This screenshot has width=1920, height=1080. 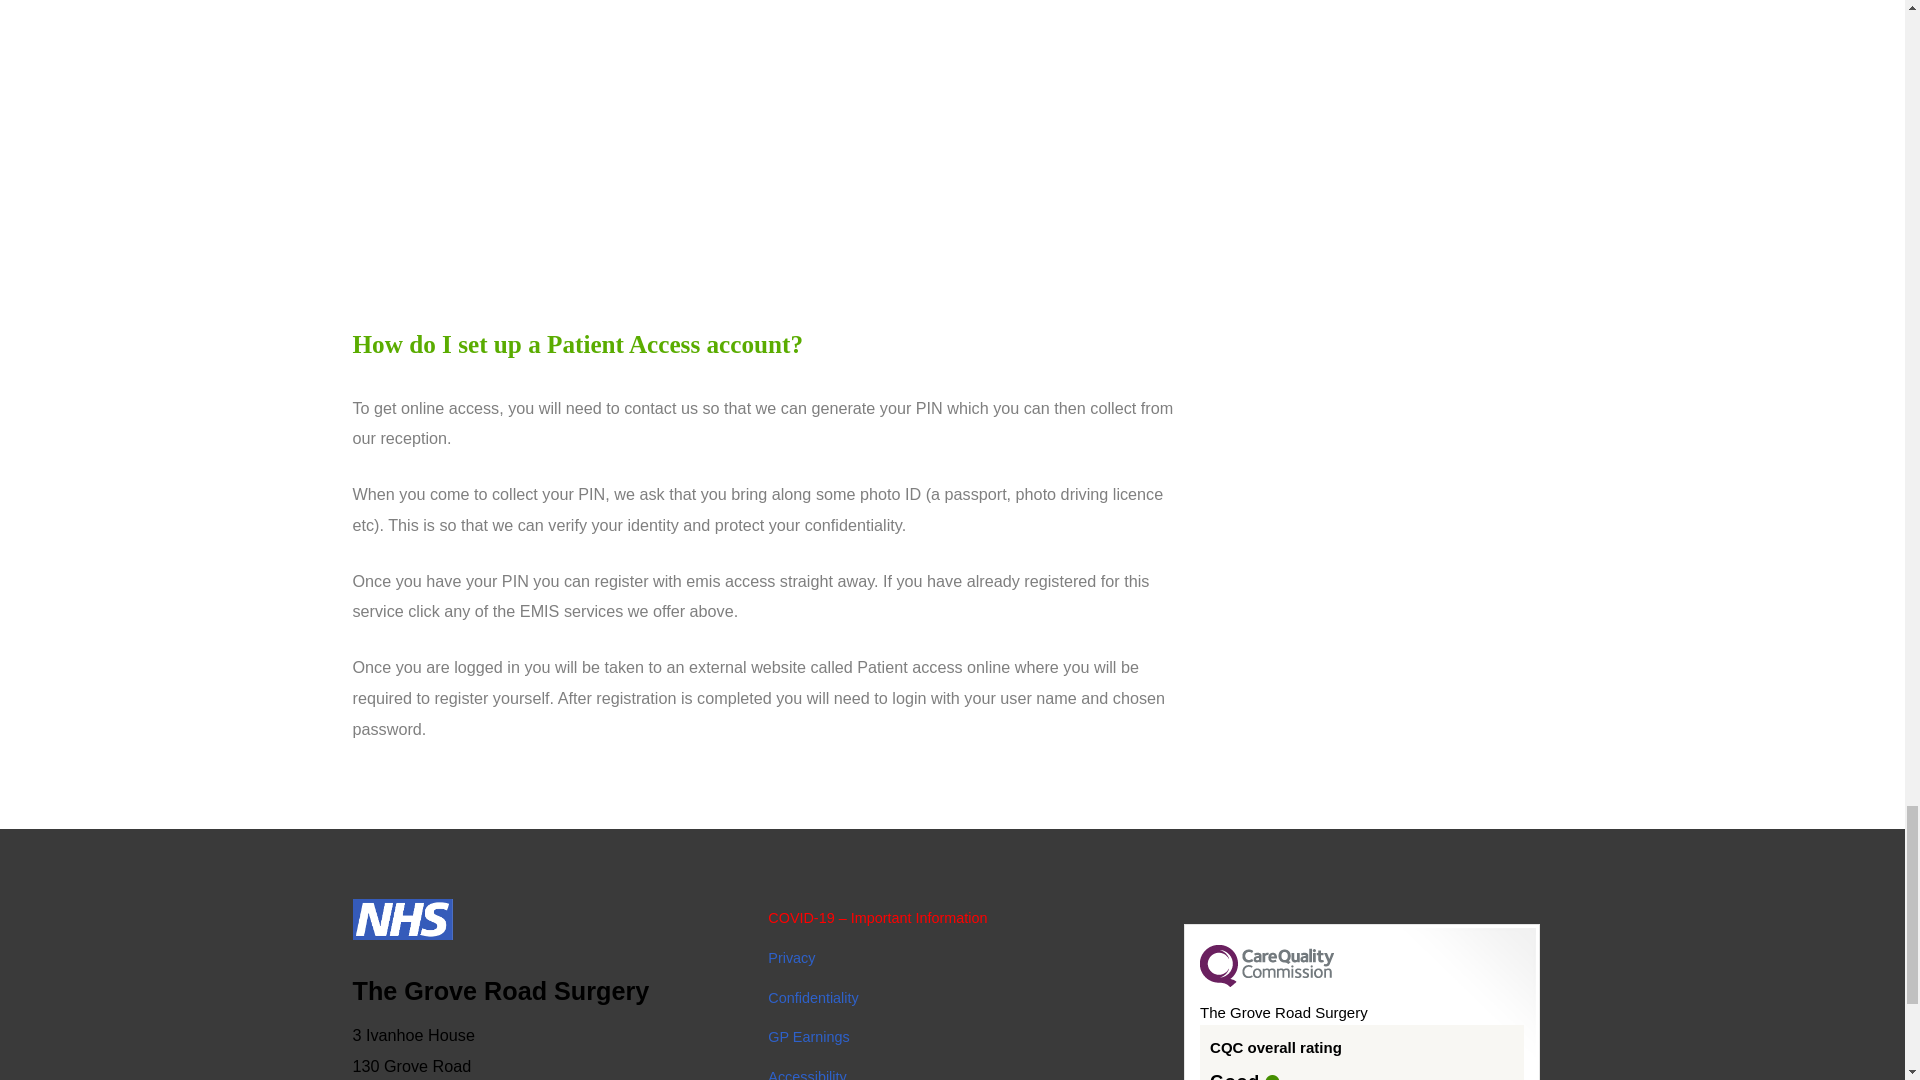 I want to click on CQC Logo, so click(x=1267, y=982).